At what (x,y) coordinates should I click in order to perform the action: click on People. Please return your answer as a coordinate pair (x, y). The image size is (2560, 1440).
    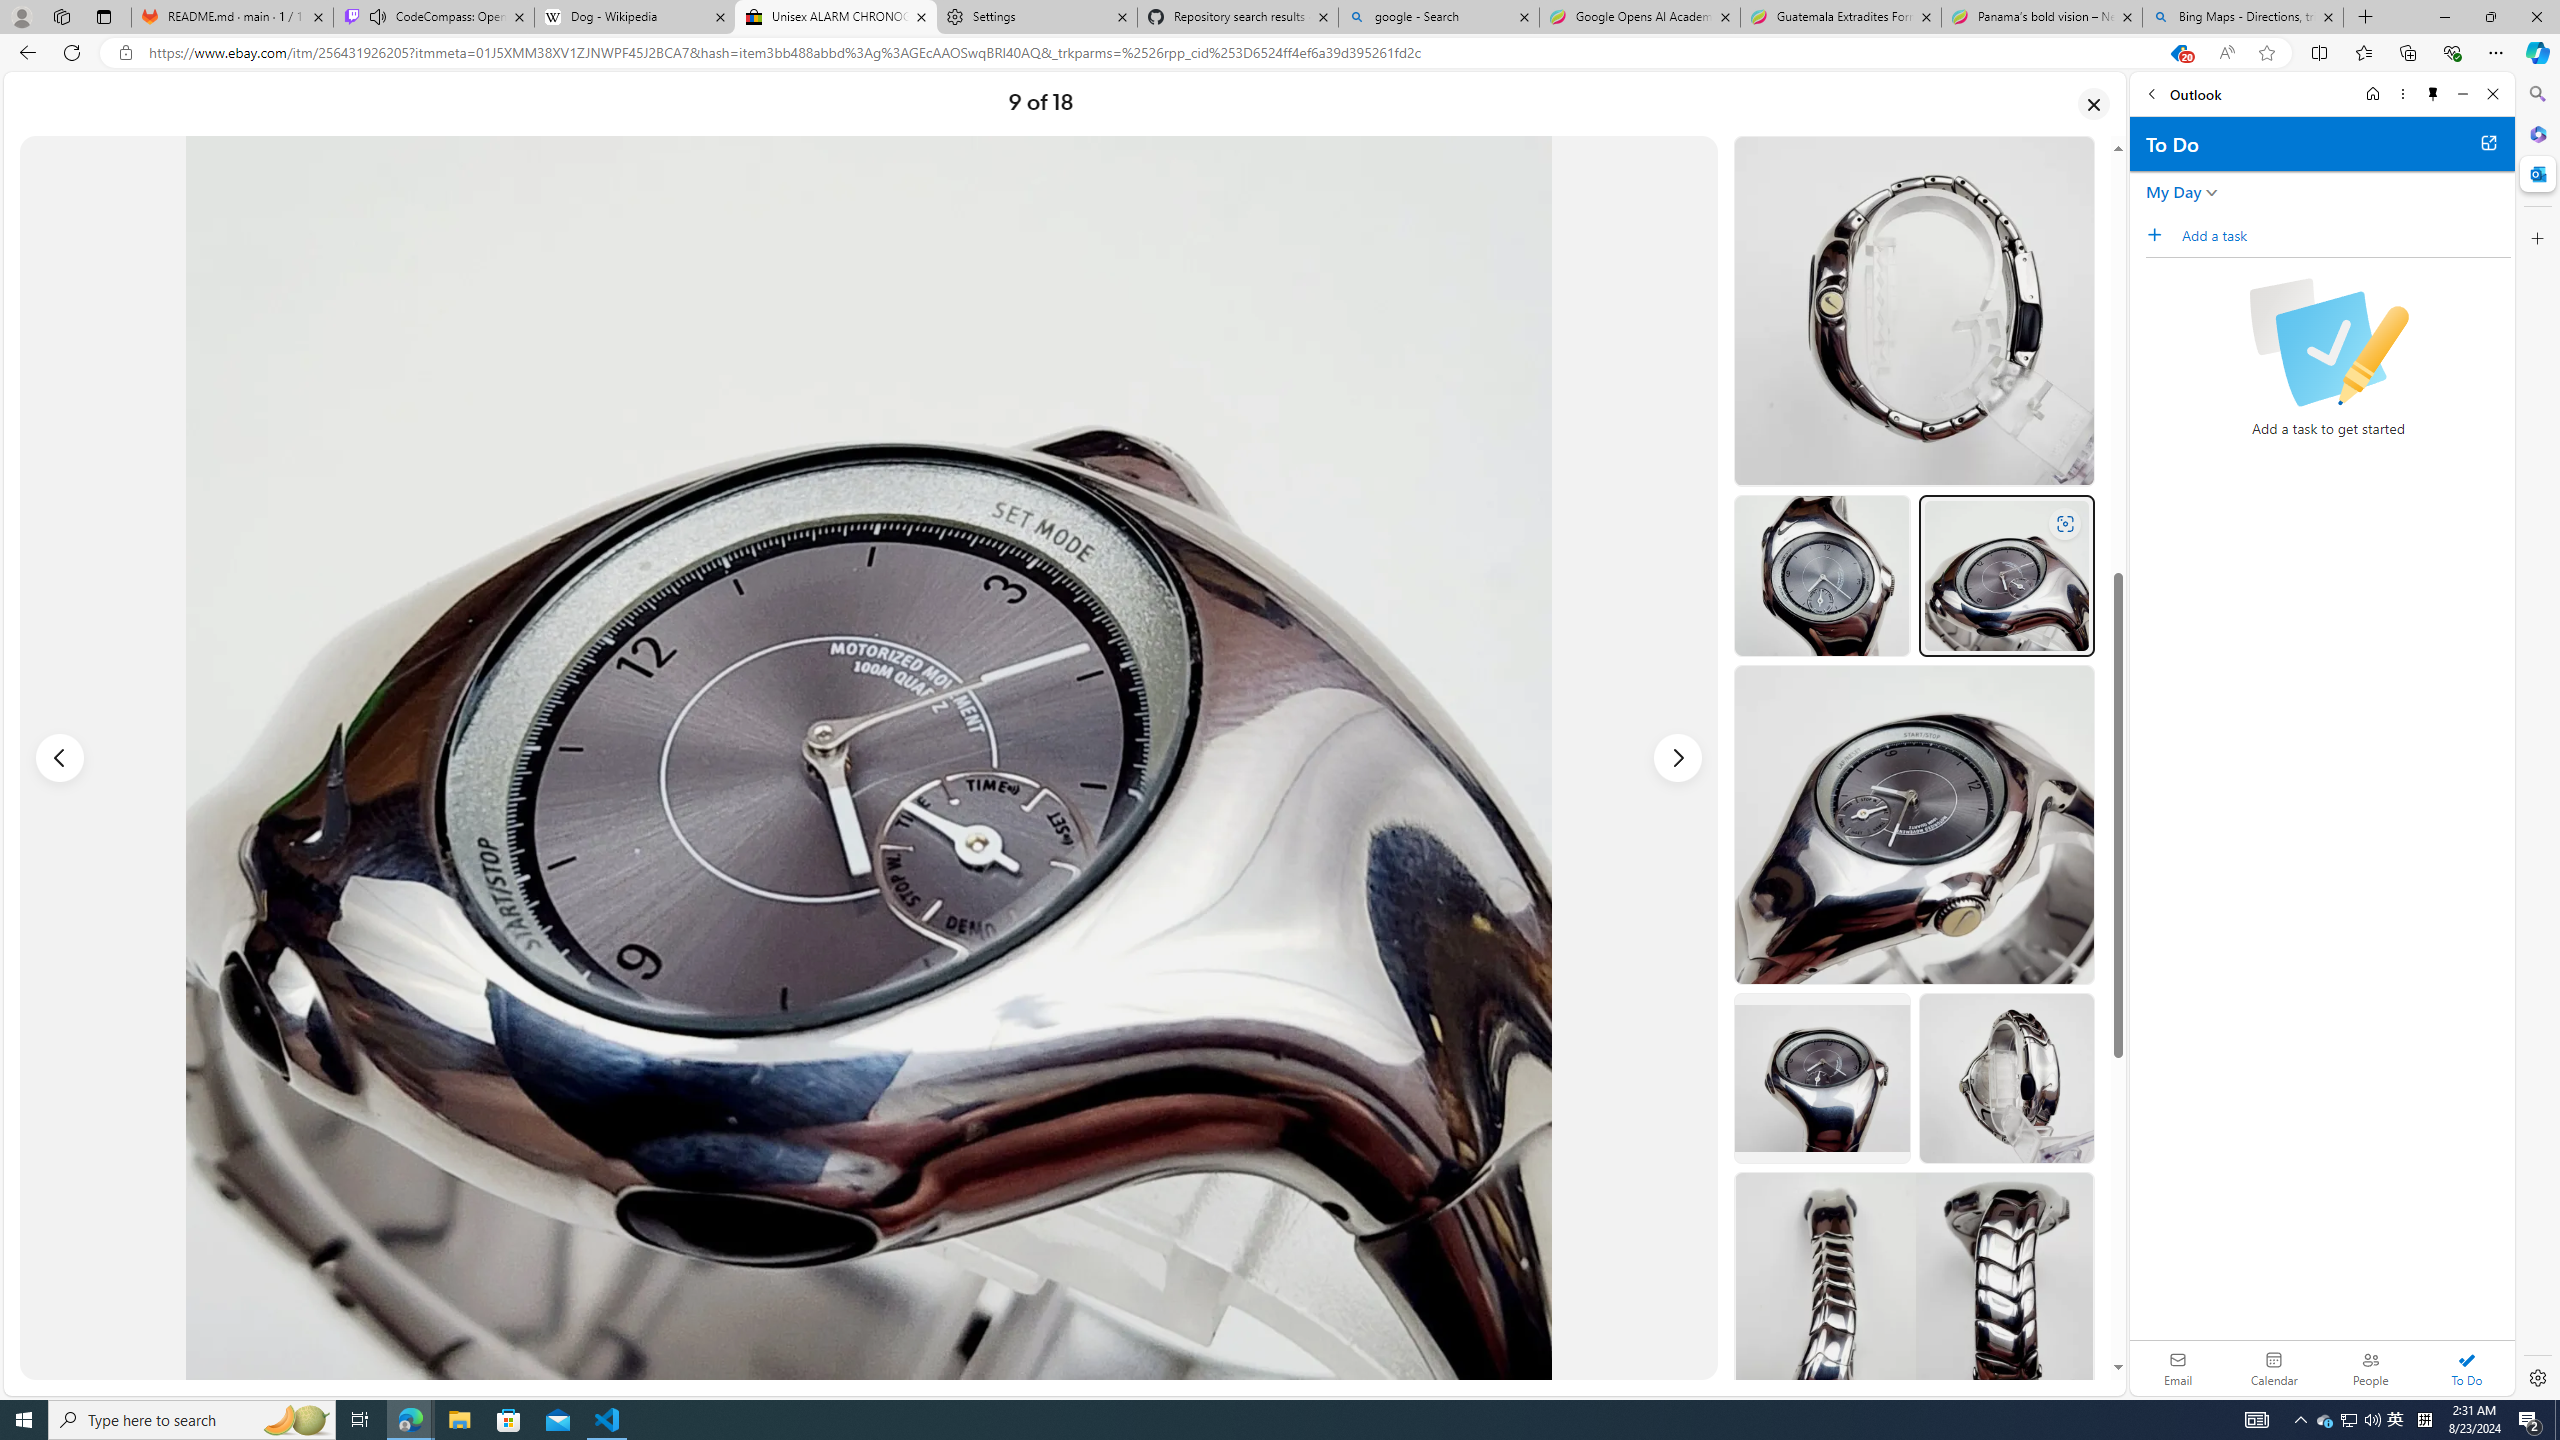
    Looking at the image, I should click on (2370, 1368).